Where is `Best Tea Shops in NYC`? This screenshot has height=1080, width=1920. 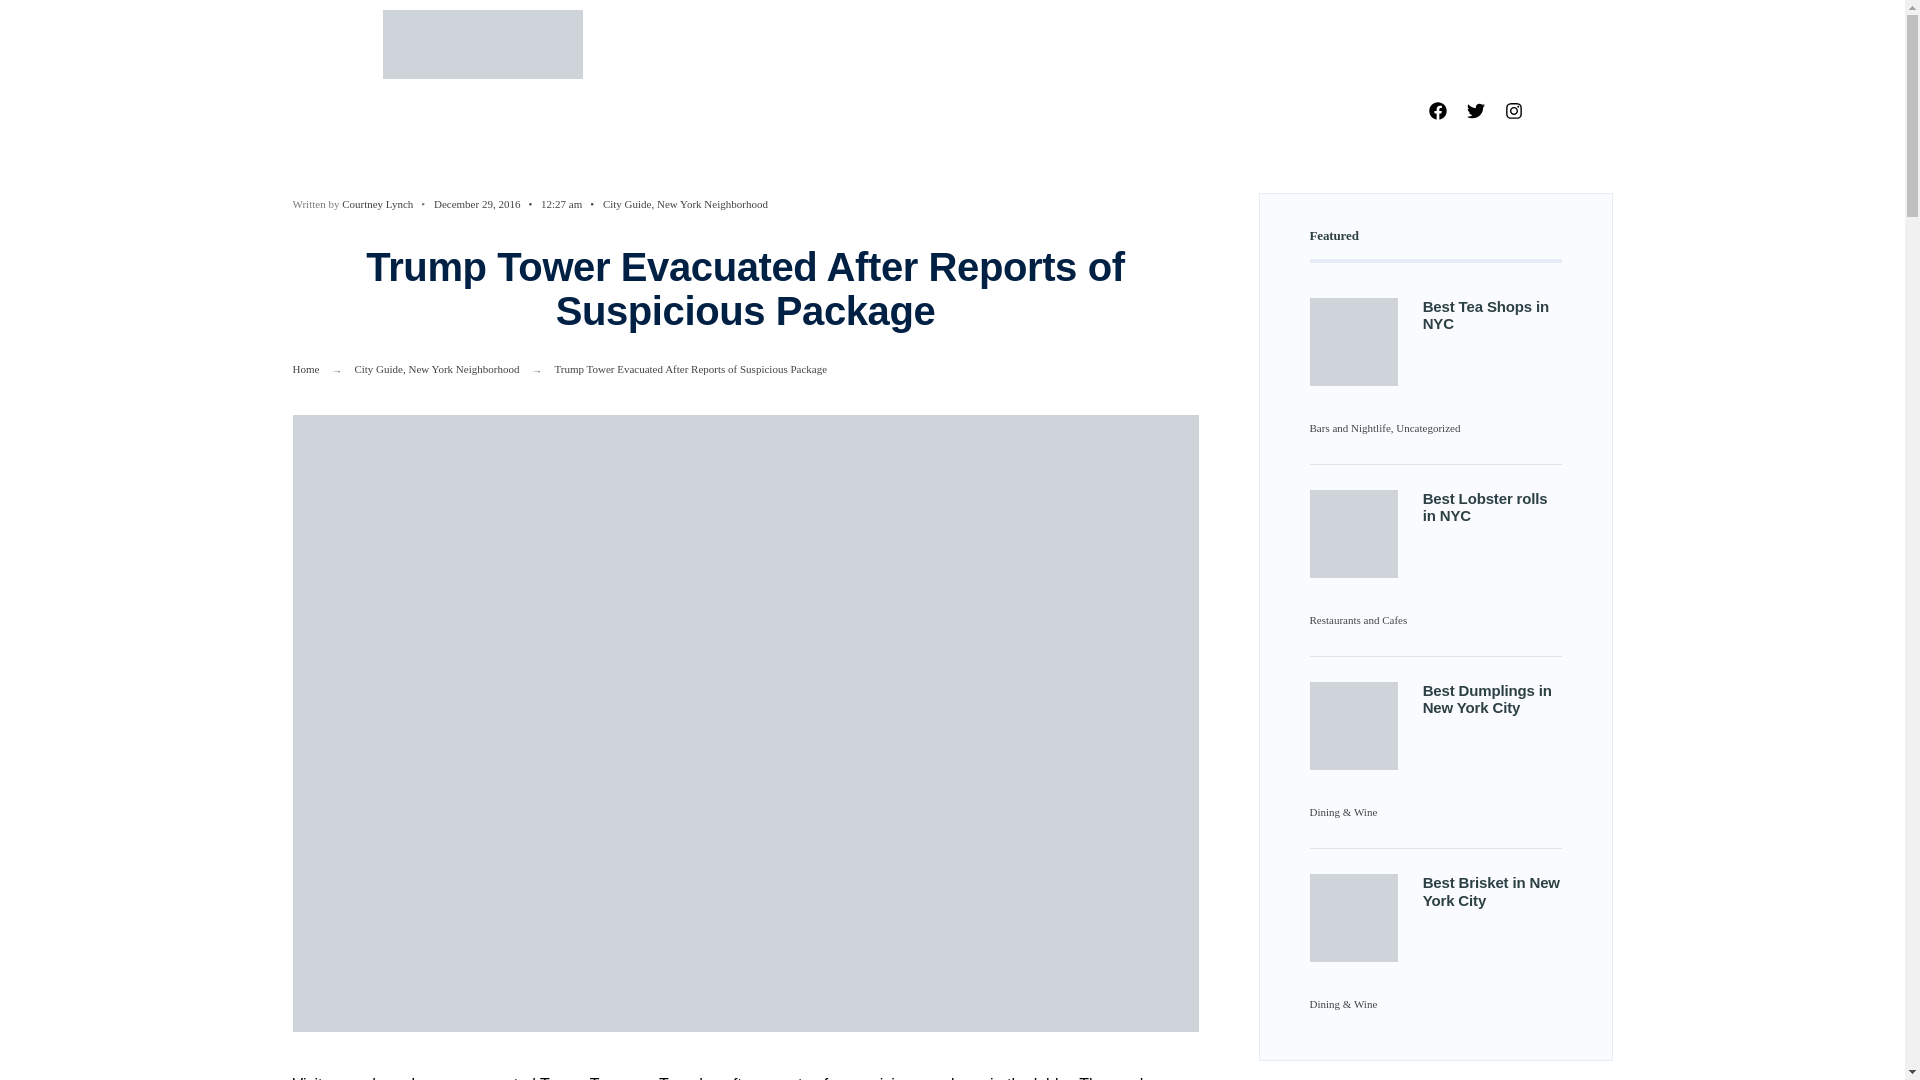 Best Tea Shops in NYC is located at coordinates (1353, 342).